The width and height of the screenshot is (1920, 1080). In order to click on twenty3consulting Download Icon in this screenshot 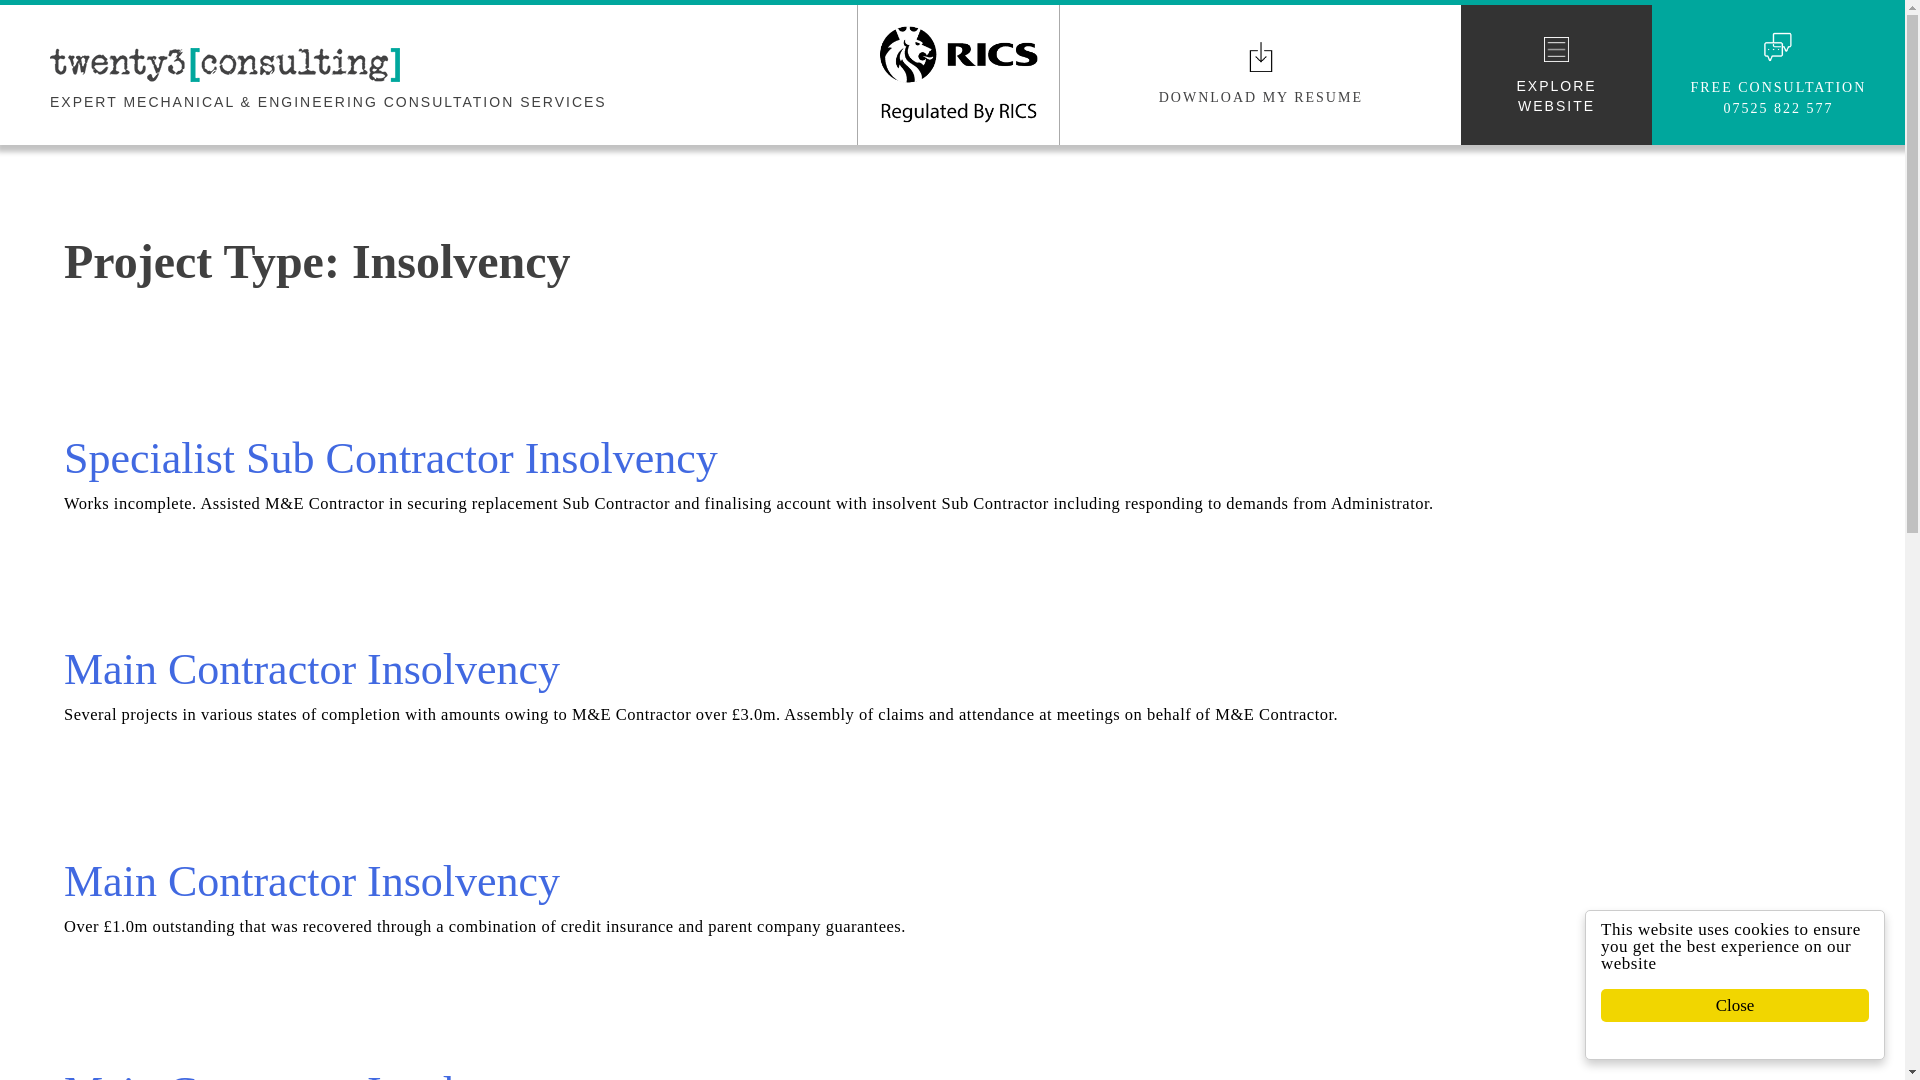, I will do `click(1261, 57)`.